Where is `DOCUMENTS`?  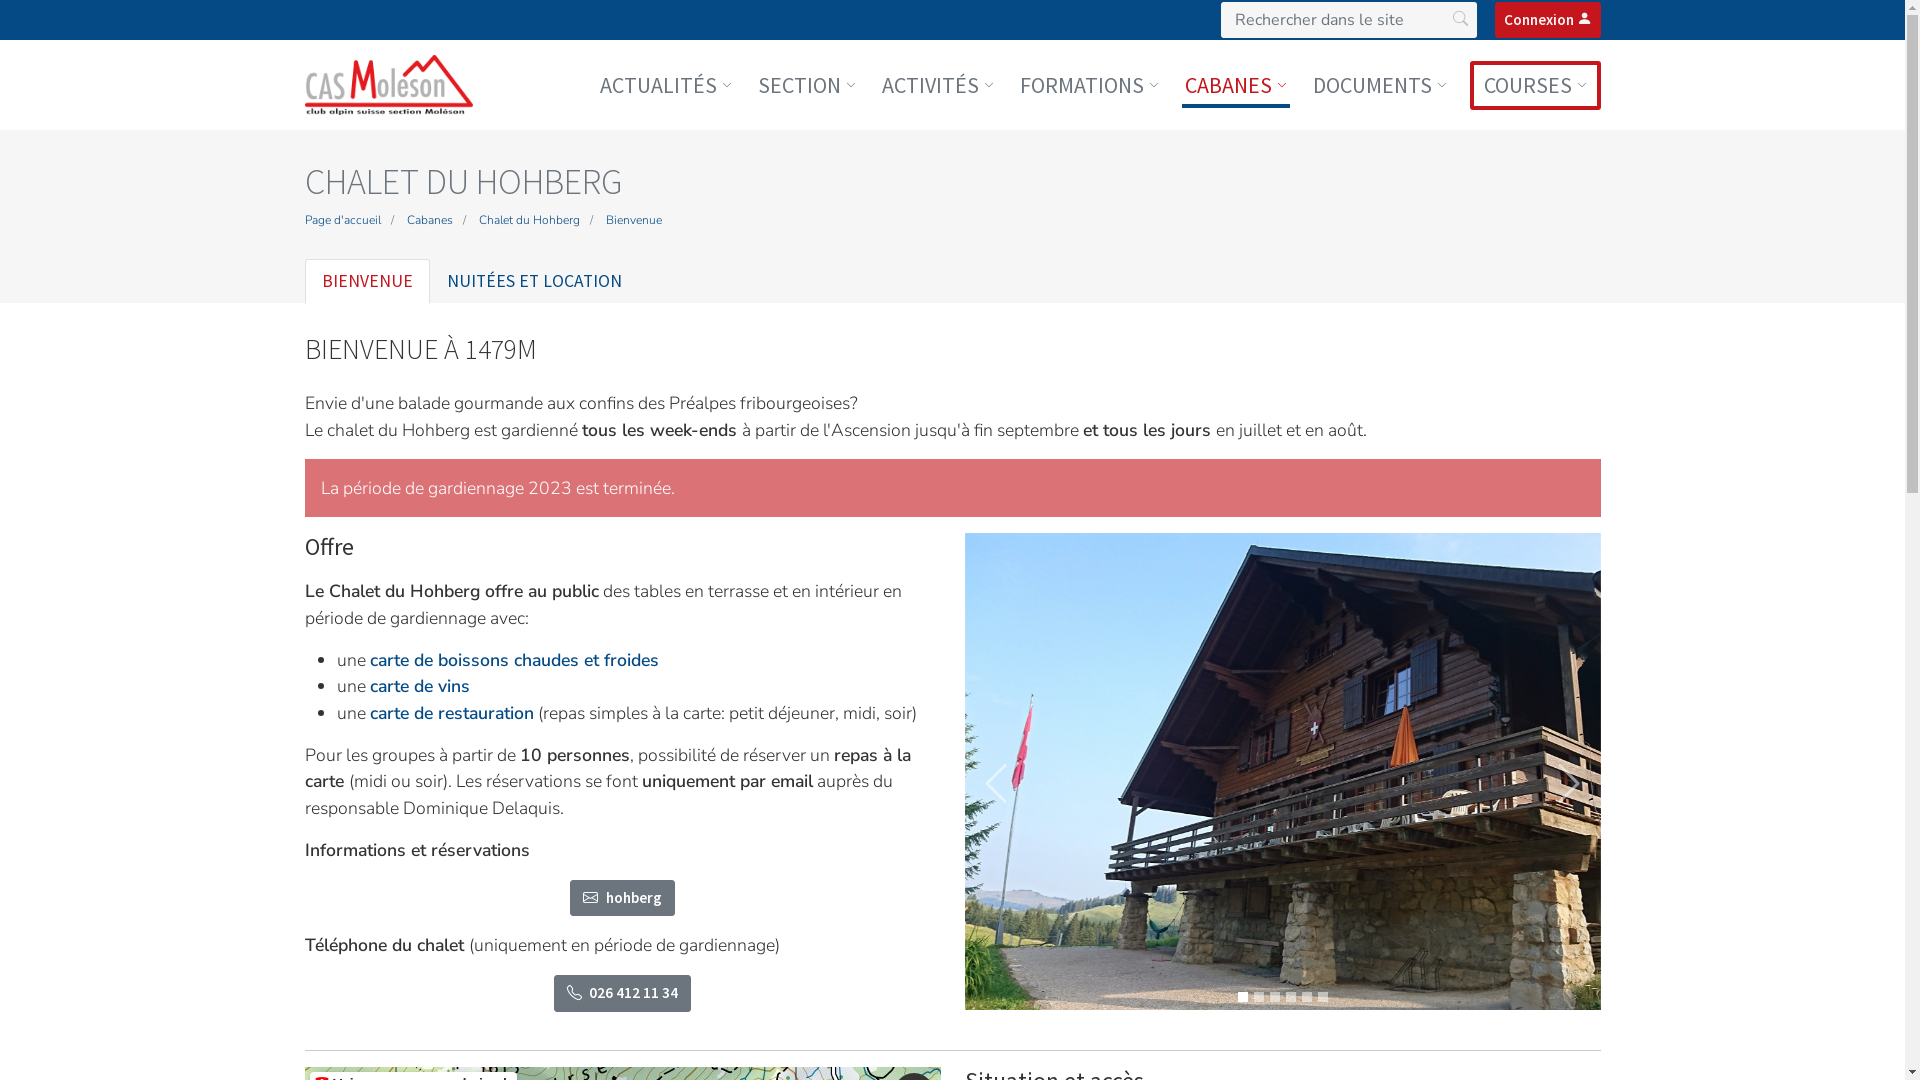
DOCUMENTS is located at coordinates (1380, 84).